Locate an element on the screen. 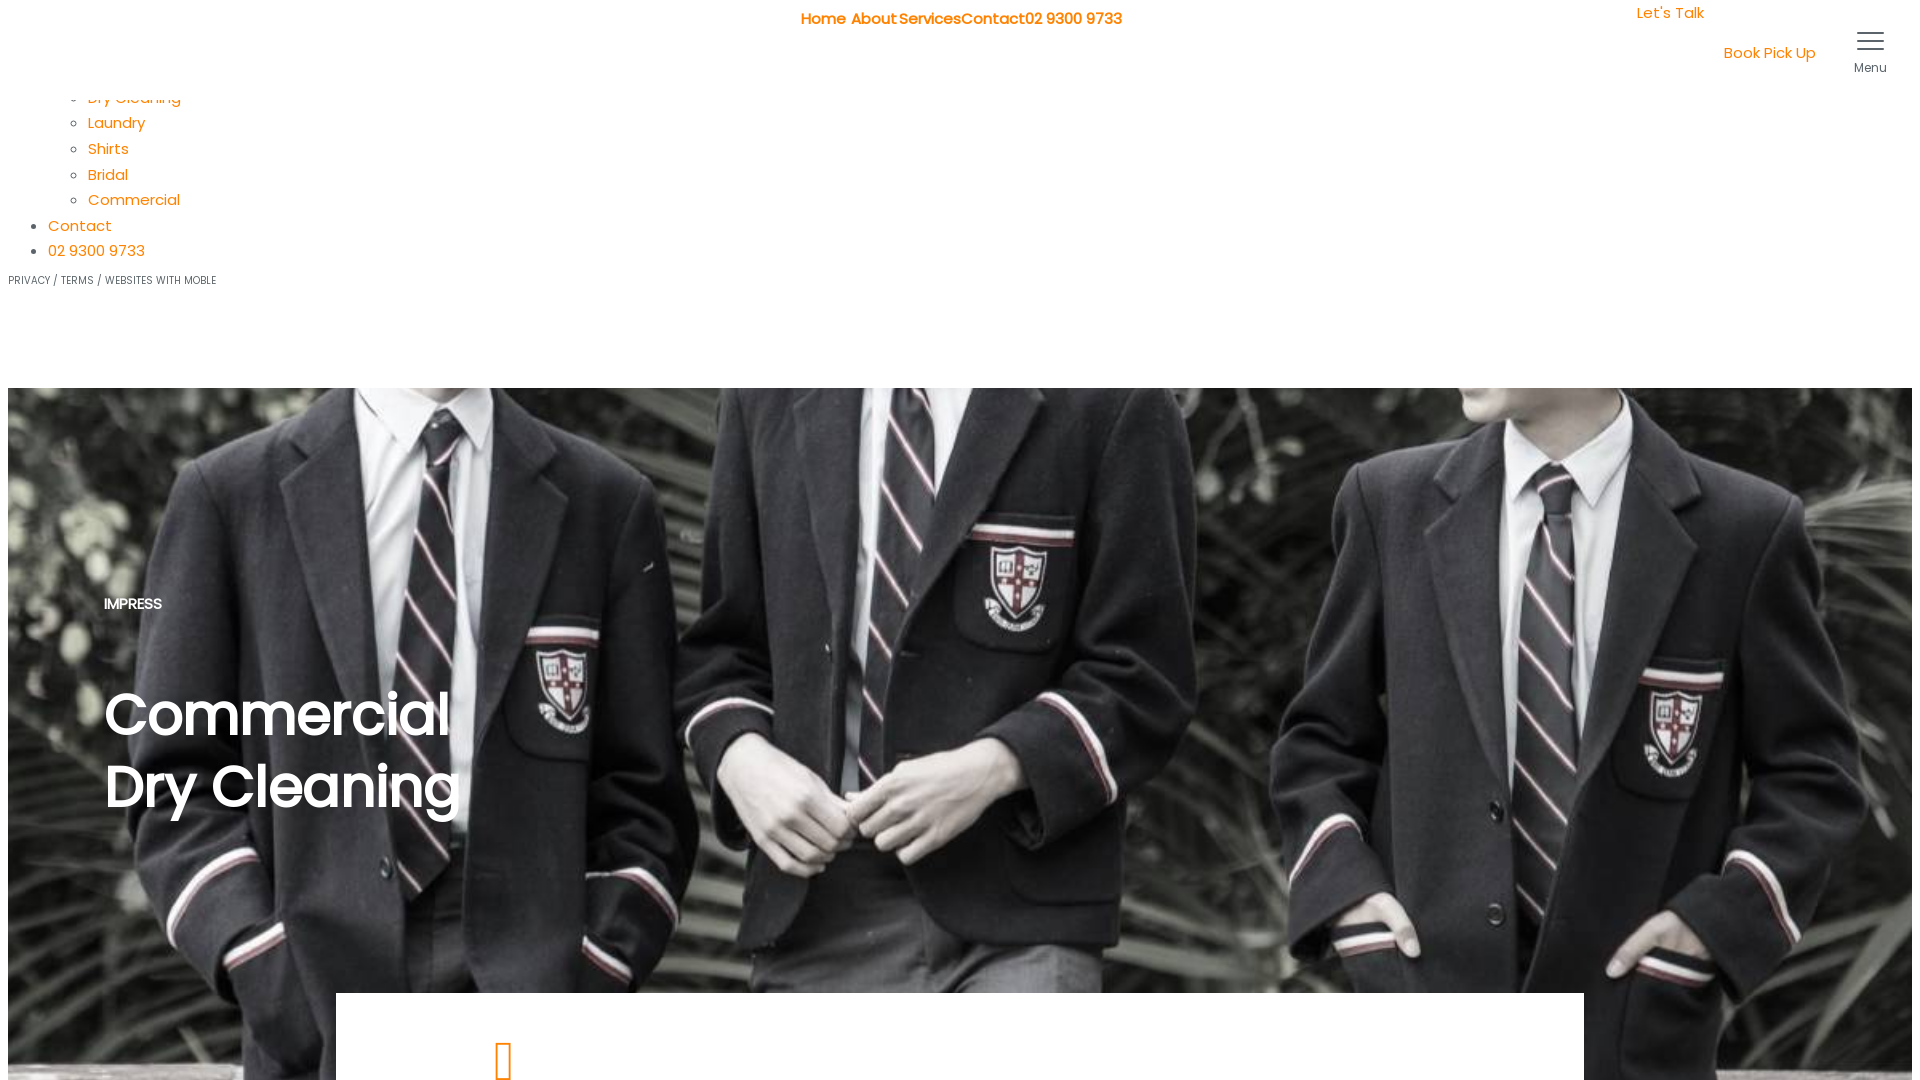 Image resolution: width=1920 pixels, height=1080 pixels. Let's Talk is located at coordinates (1670, 12).